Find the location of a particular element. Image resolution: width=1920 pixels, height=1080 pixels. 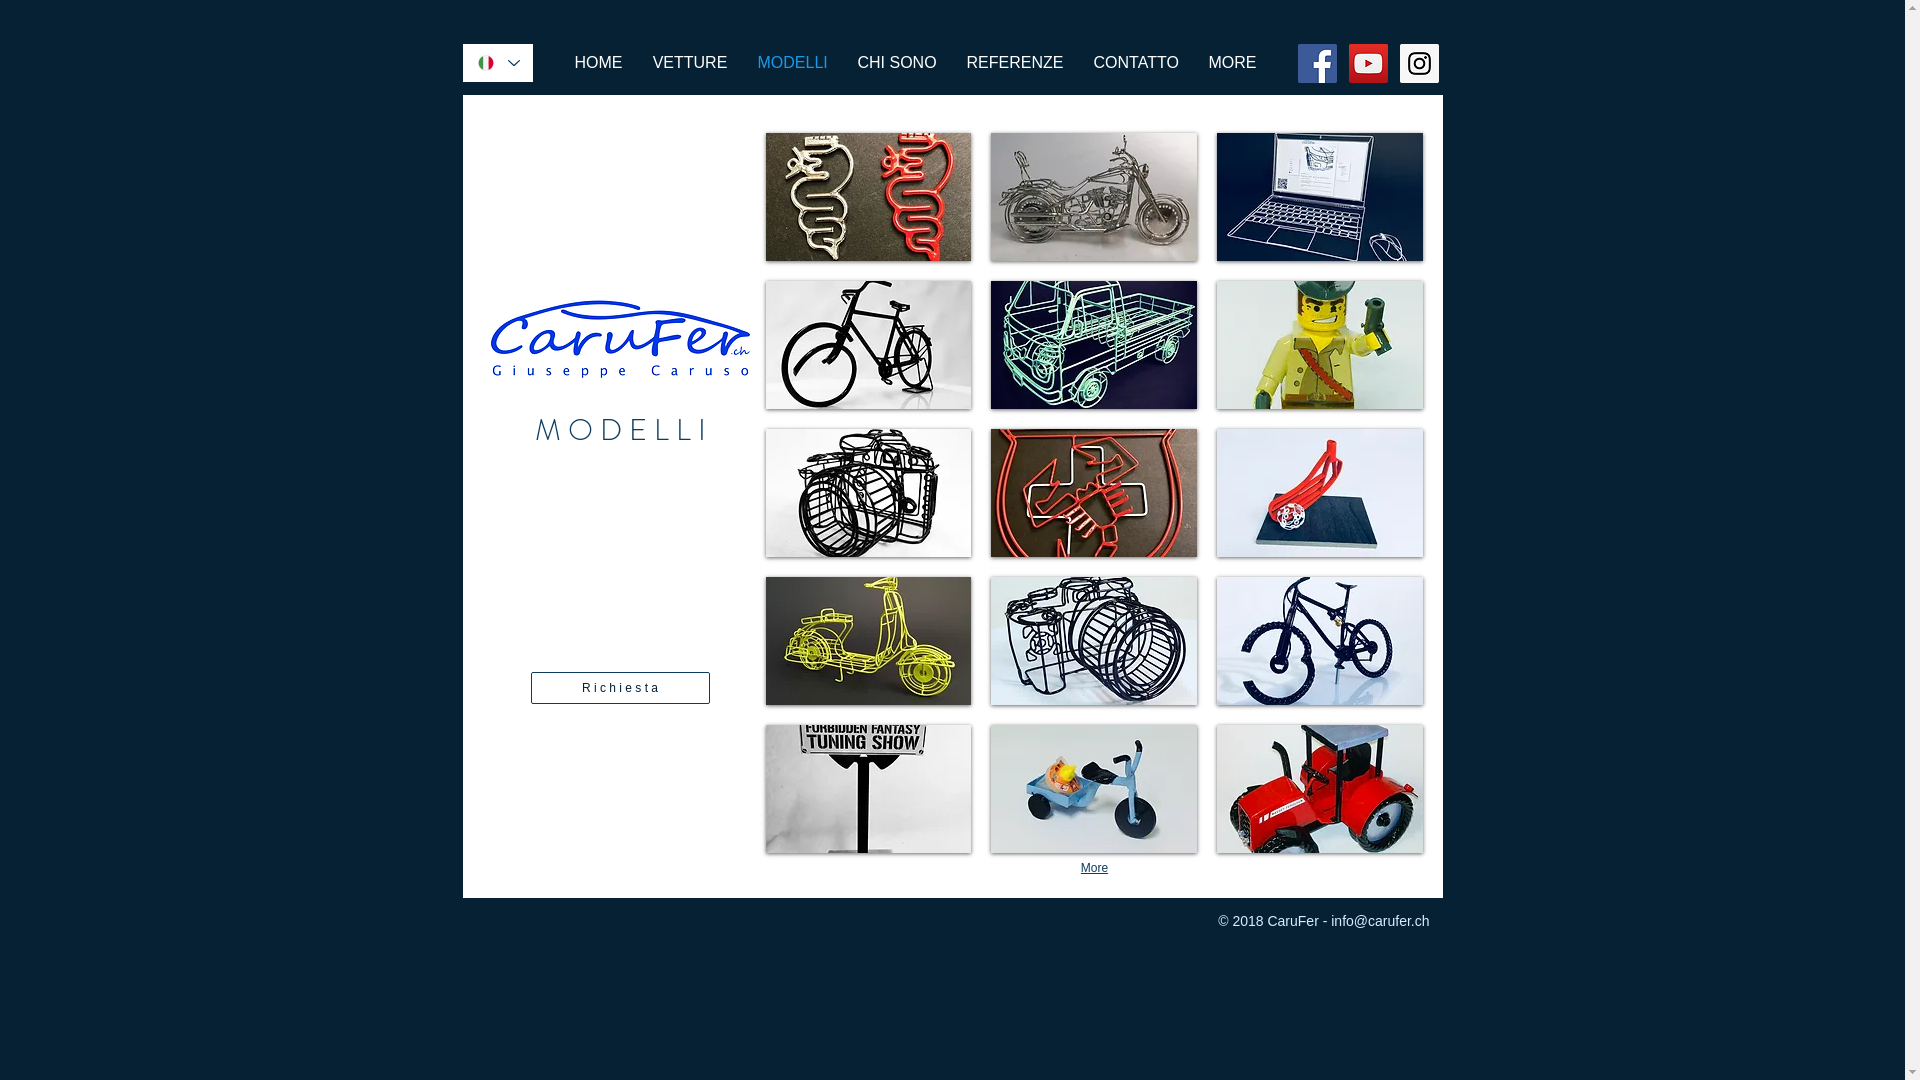

HOME is located at coordinates (599, 63).